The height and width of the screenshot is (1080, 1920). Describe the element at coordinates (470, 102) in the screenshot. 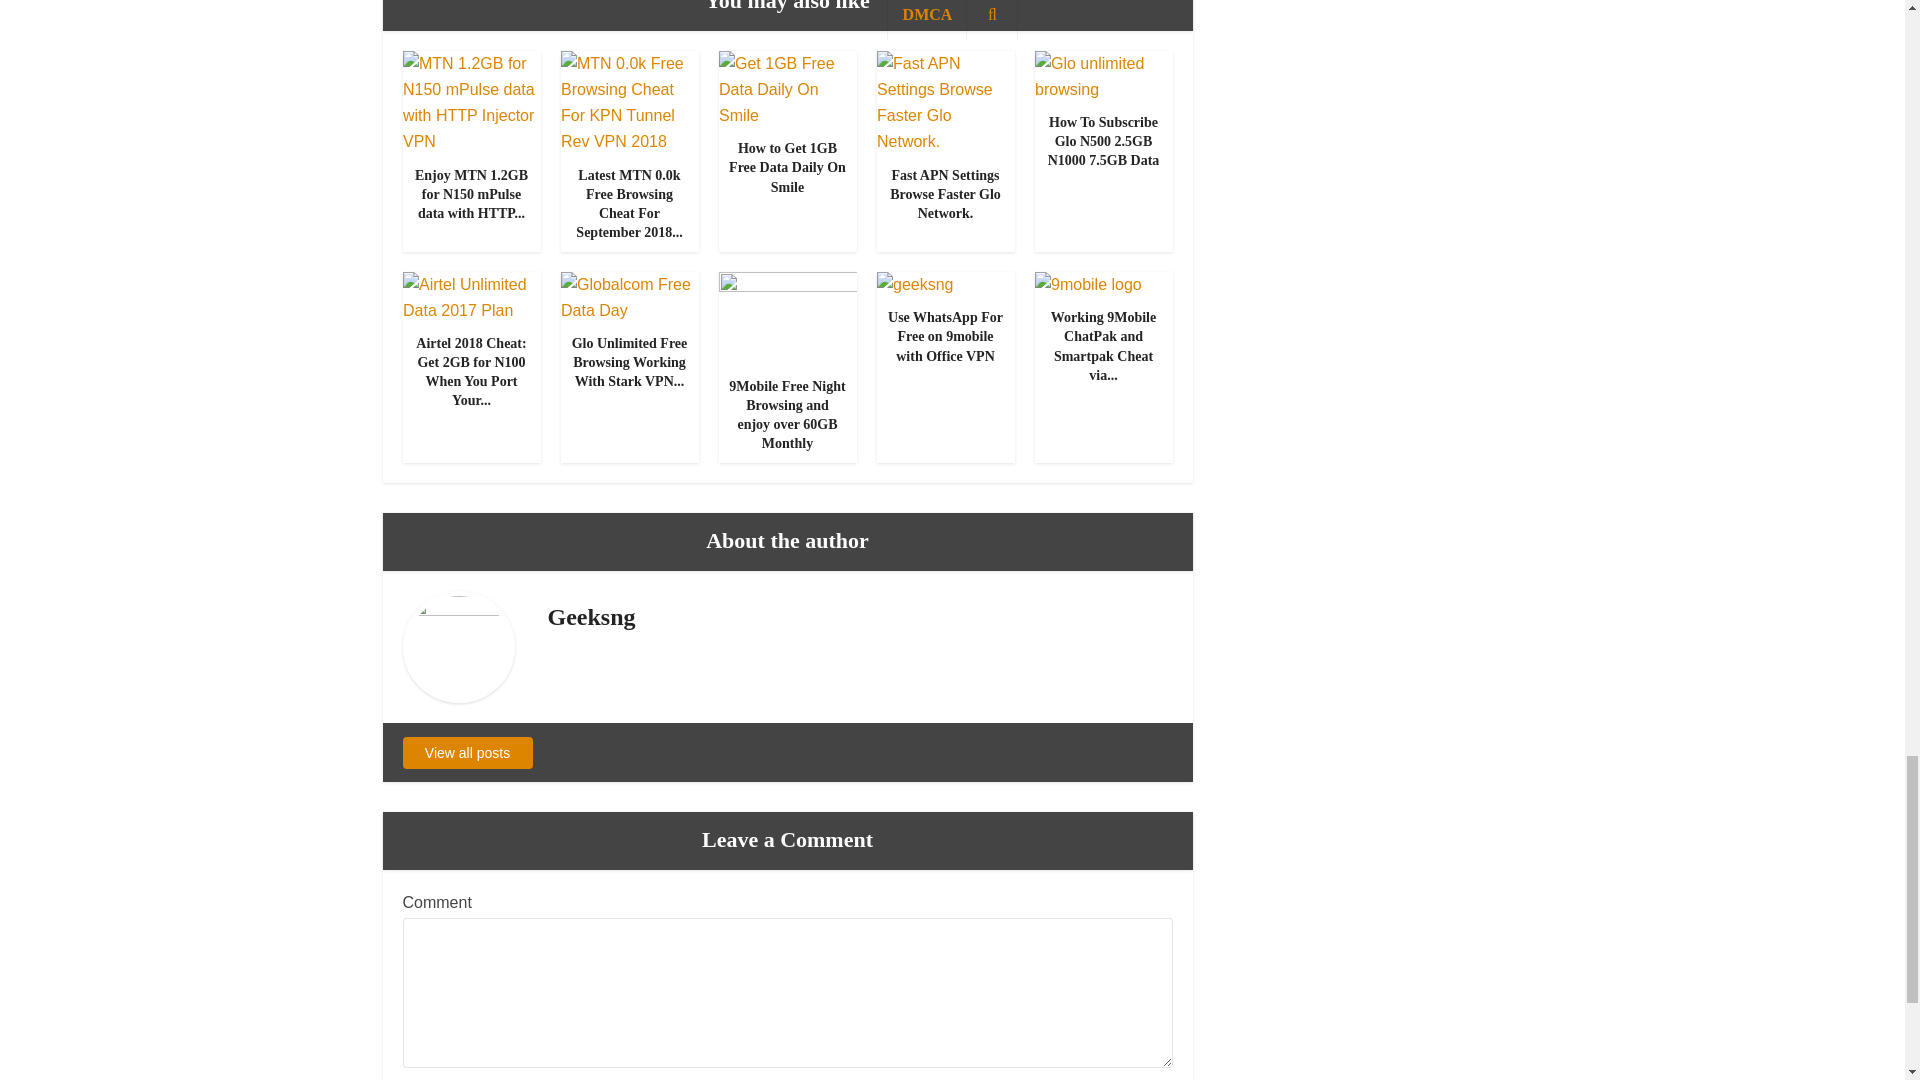

I see `Enjoy MTN 1.2GB for N150 mPulse data with HTTP Injector VPN` at that location.